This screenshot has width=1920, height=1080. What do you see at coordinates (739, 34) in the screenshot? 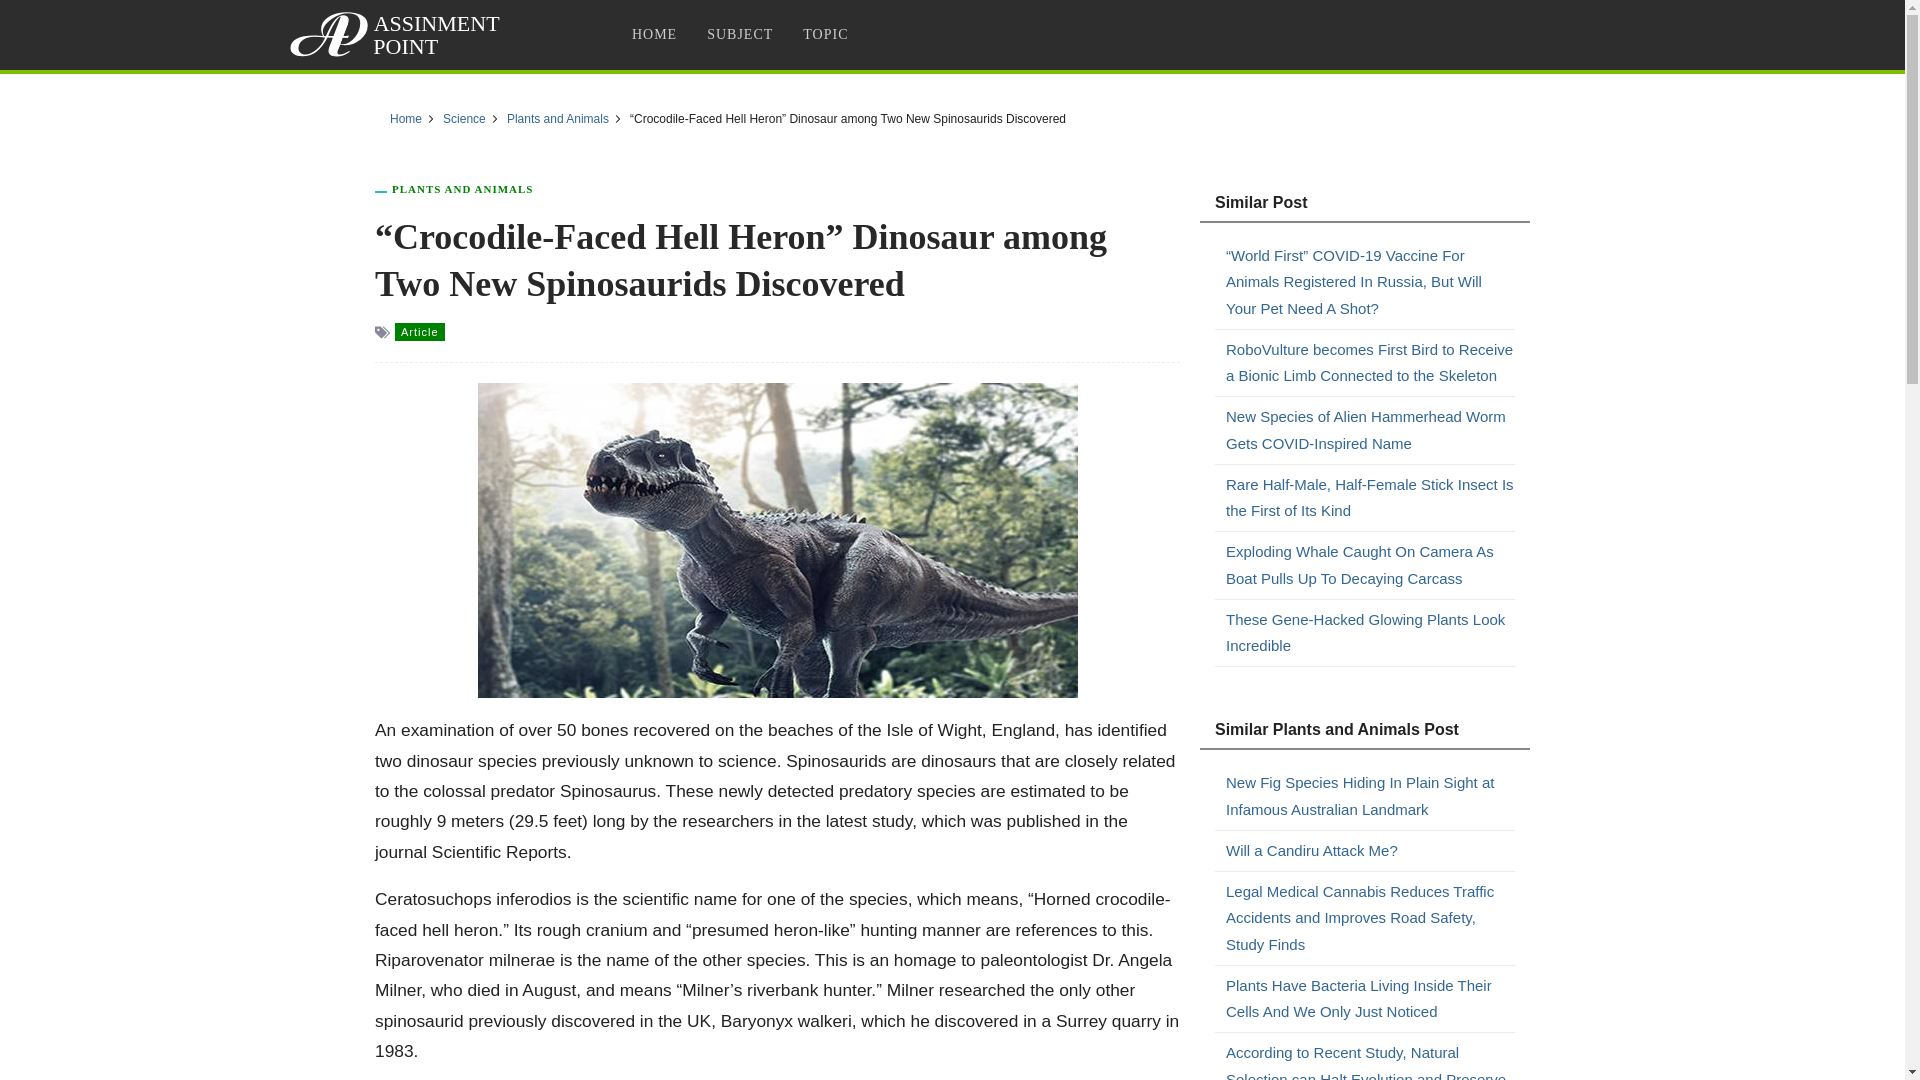
I see `SUBJECT` at bounding box center [739, 34].